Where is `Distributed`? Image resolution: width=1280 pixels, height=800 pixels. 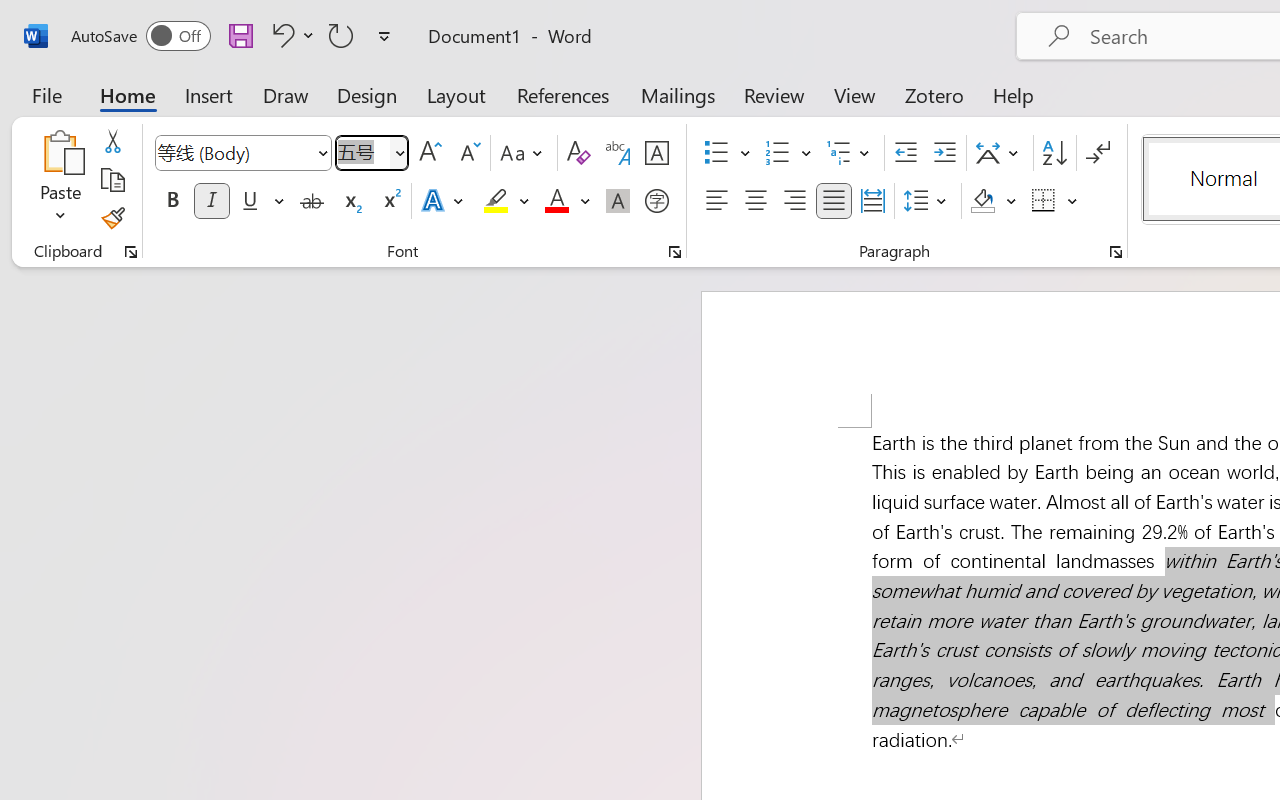 Distributed is located at coordinates (872, 201).